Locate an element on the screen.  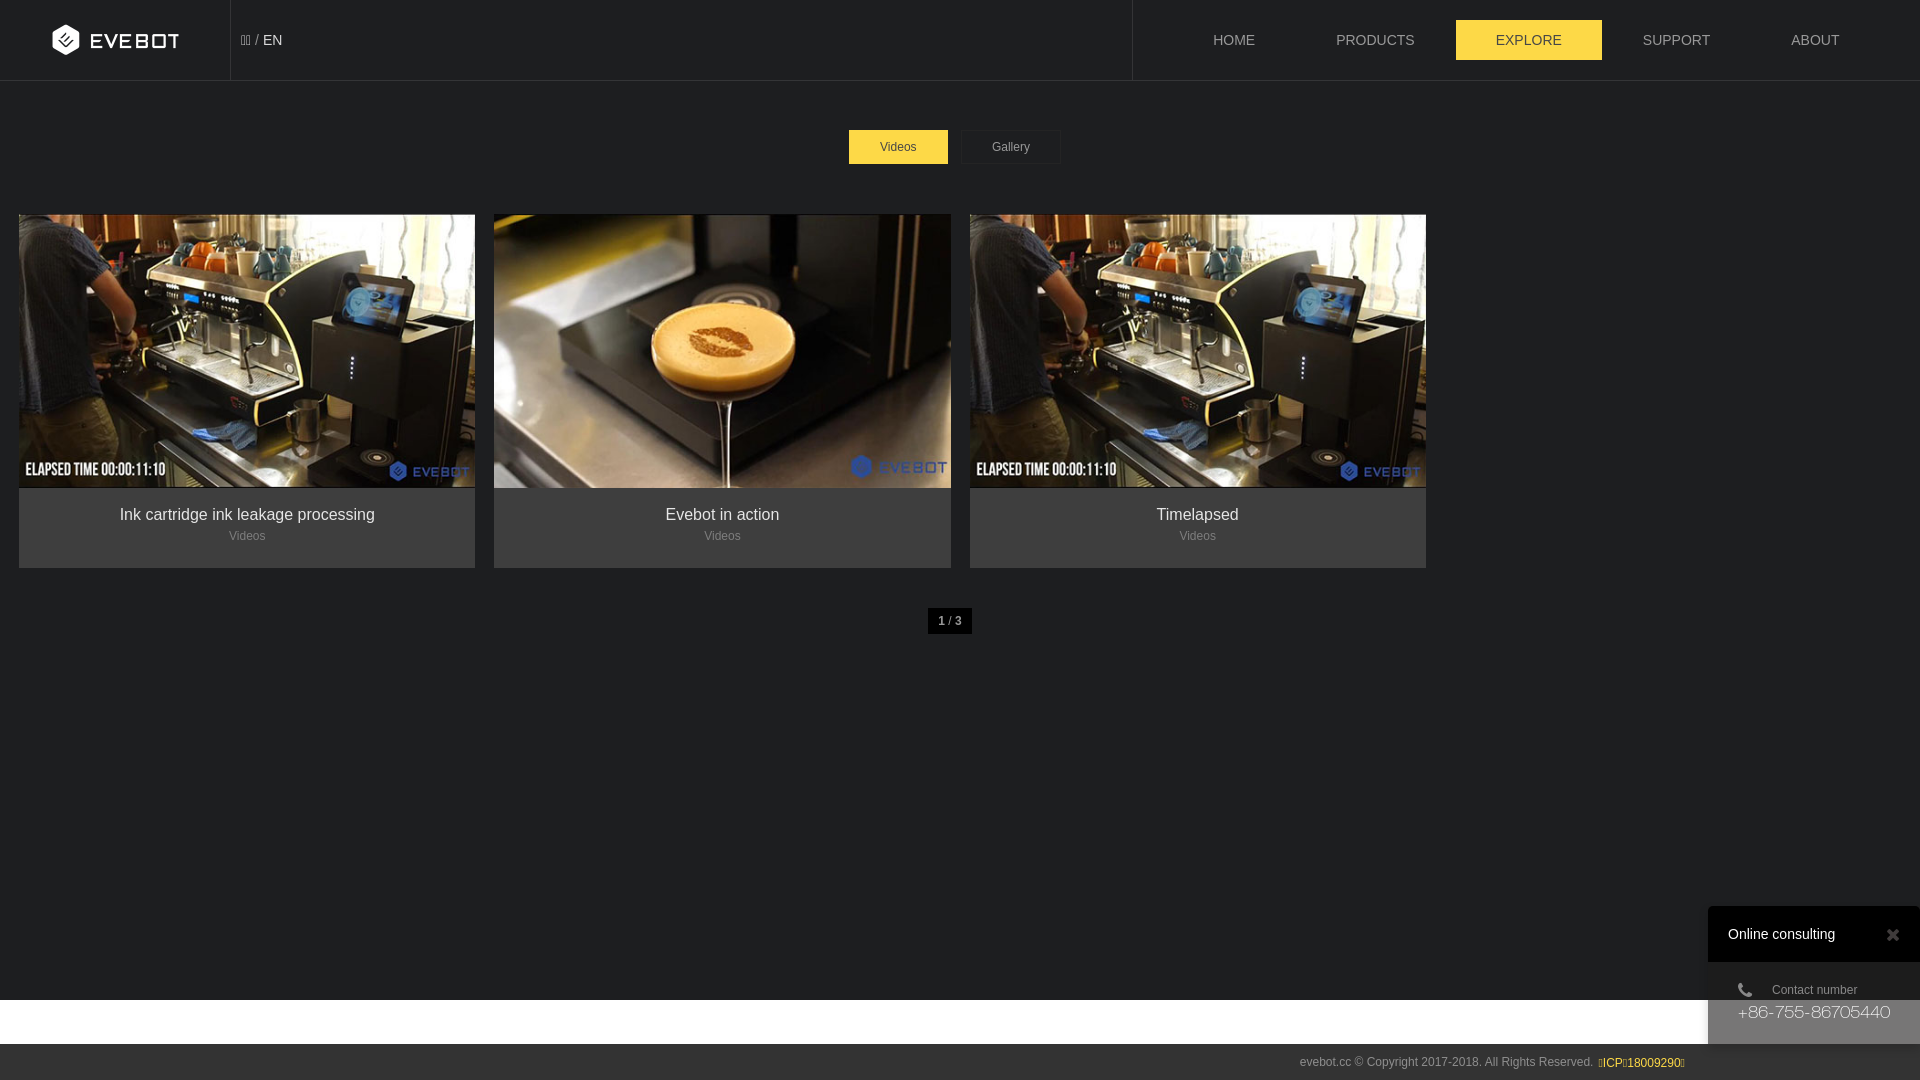
Ink cartridge ink leakage processing
Videos is located at coordinates (247, 351).